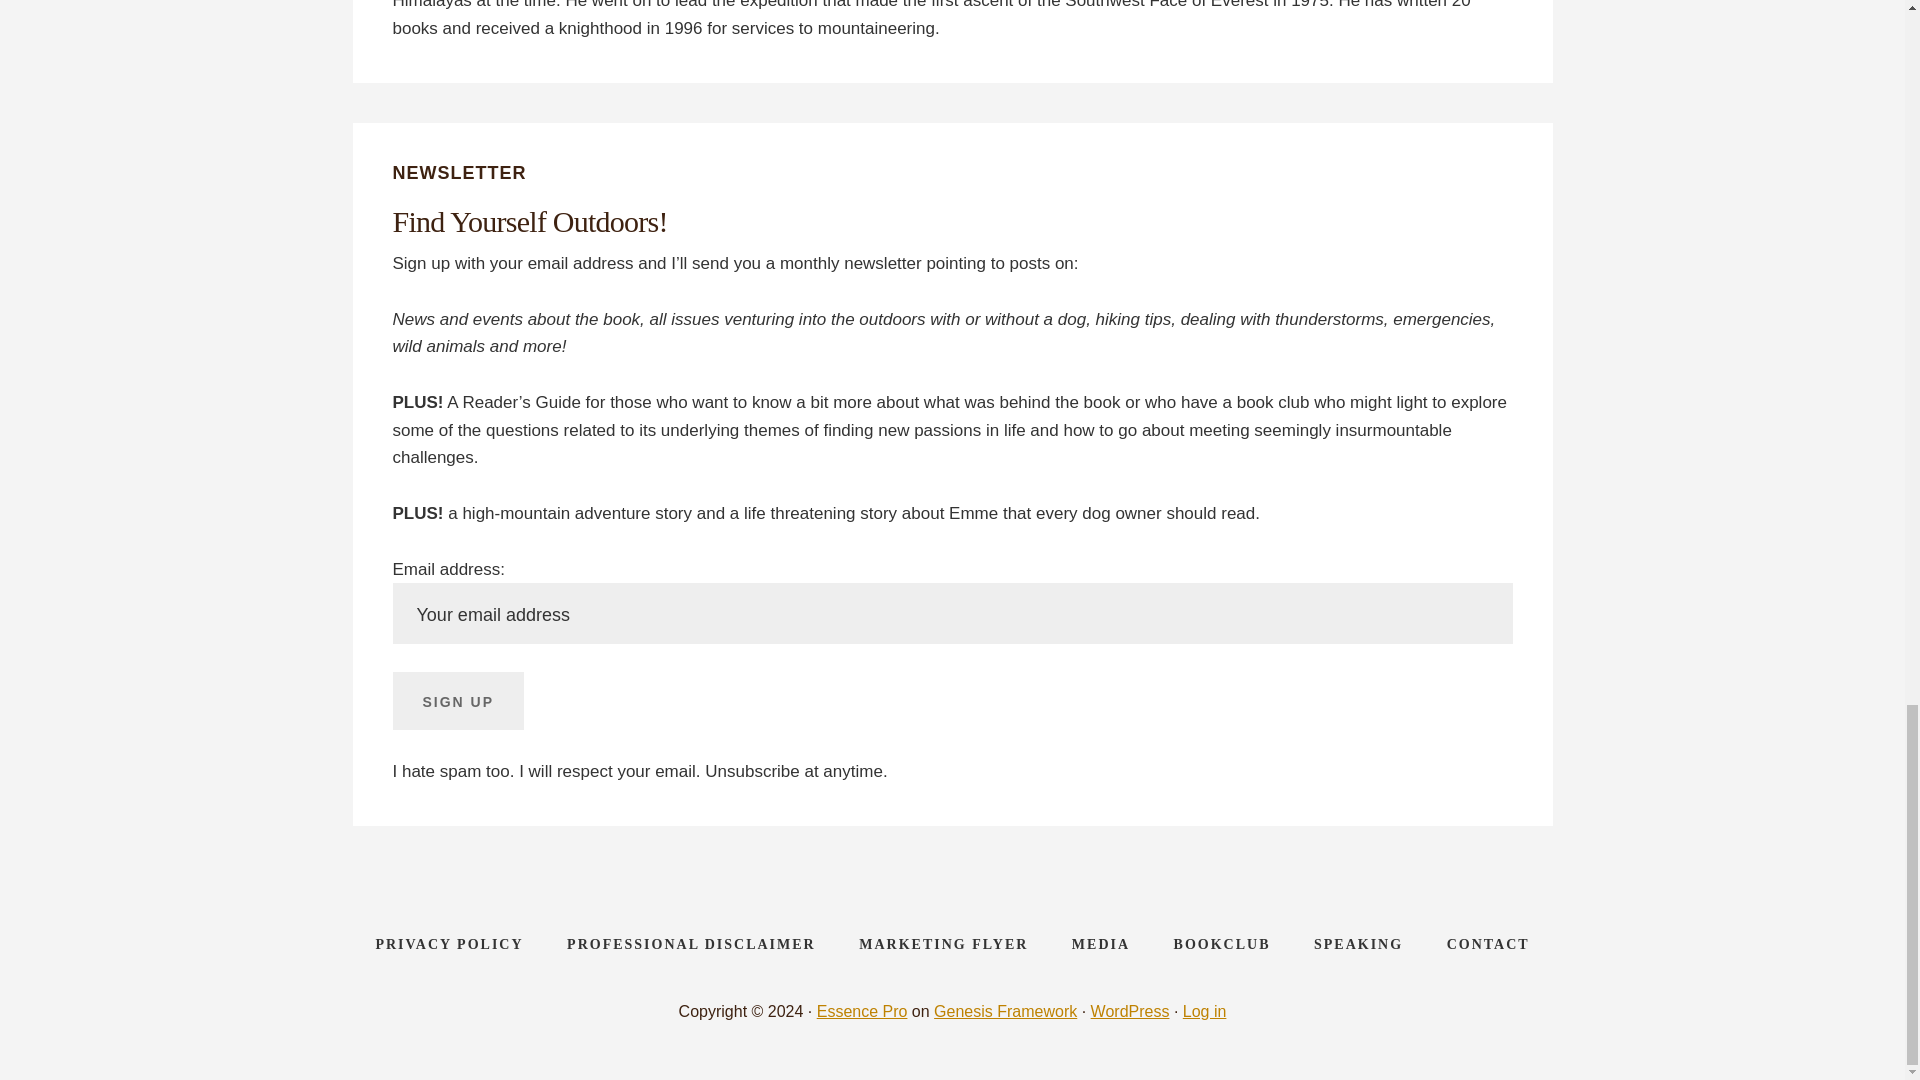 The height and width of the screenshot is (1080, 1920). I want to click on SPEAKING, so click(1358, 944).